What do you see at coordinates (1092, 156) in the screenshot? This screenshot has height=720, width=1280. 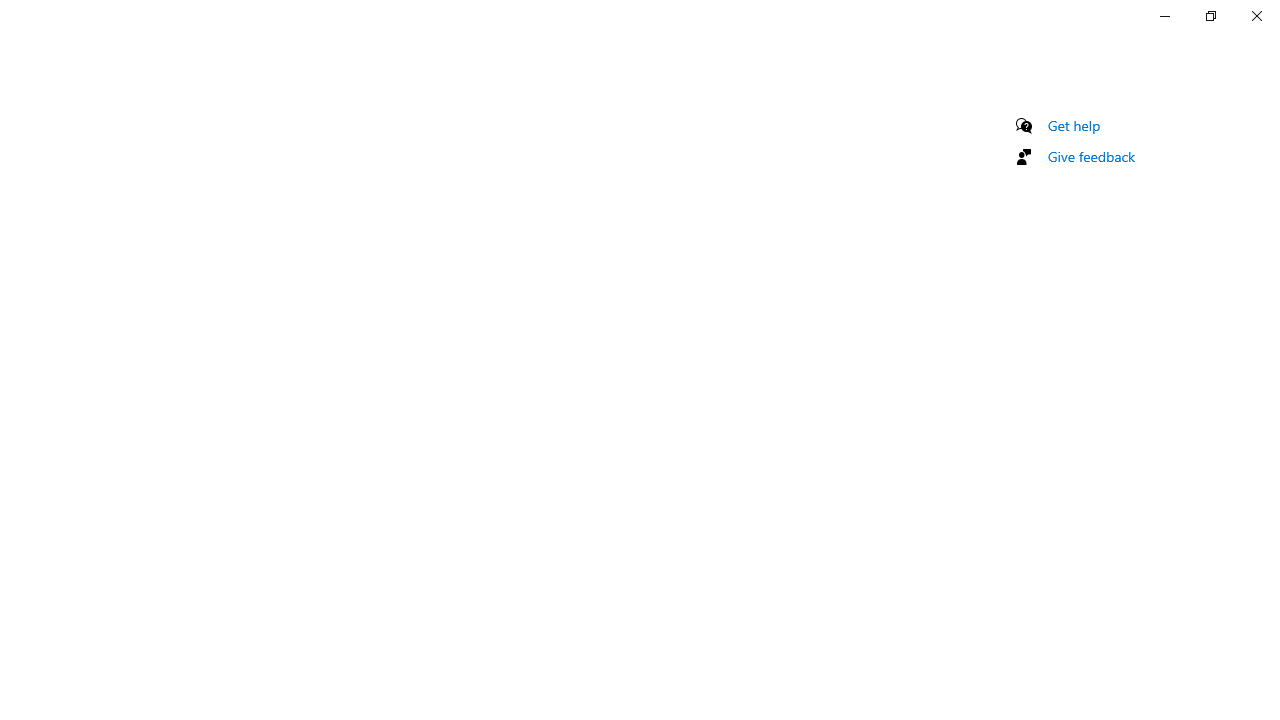 I see `Give feedback` at bounding box center [1092, 156].